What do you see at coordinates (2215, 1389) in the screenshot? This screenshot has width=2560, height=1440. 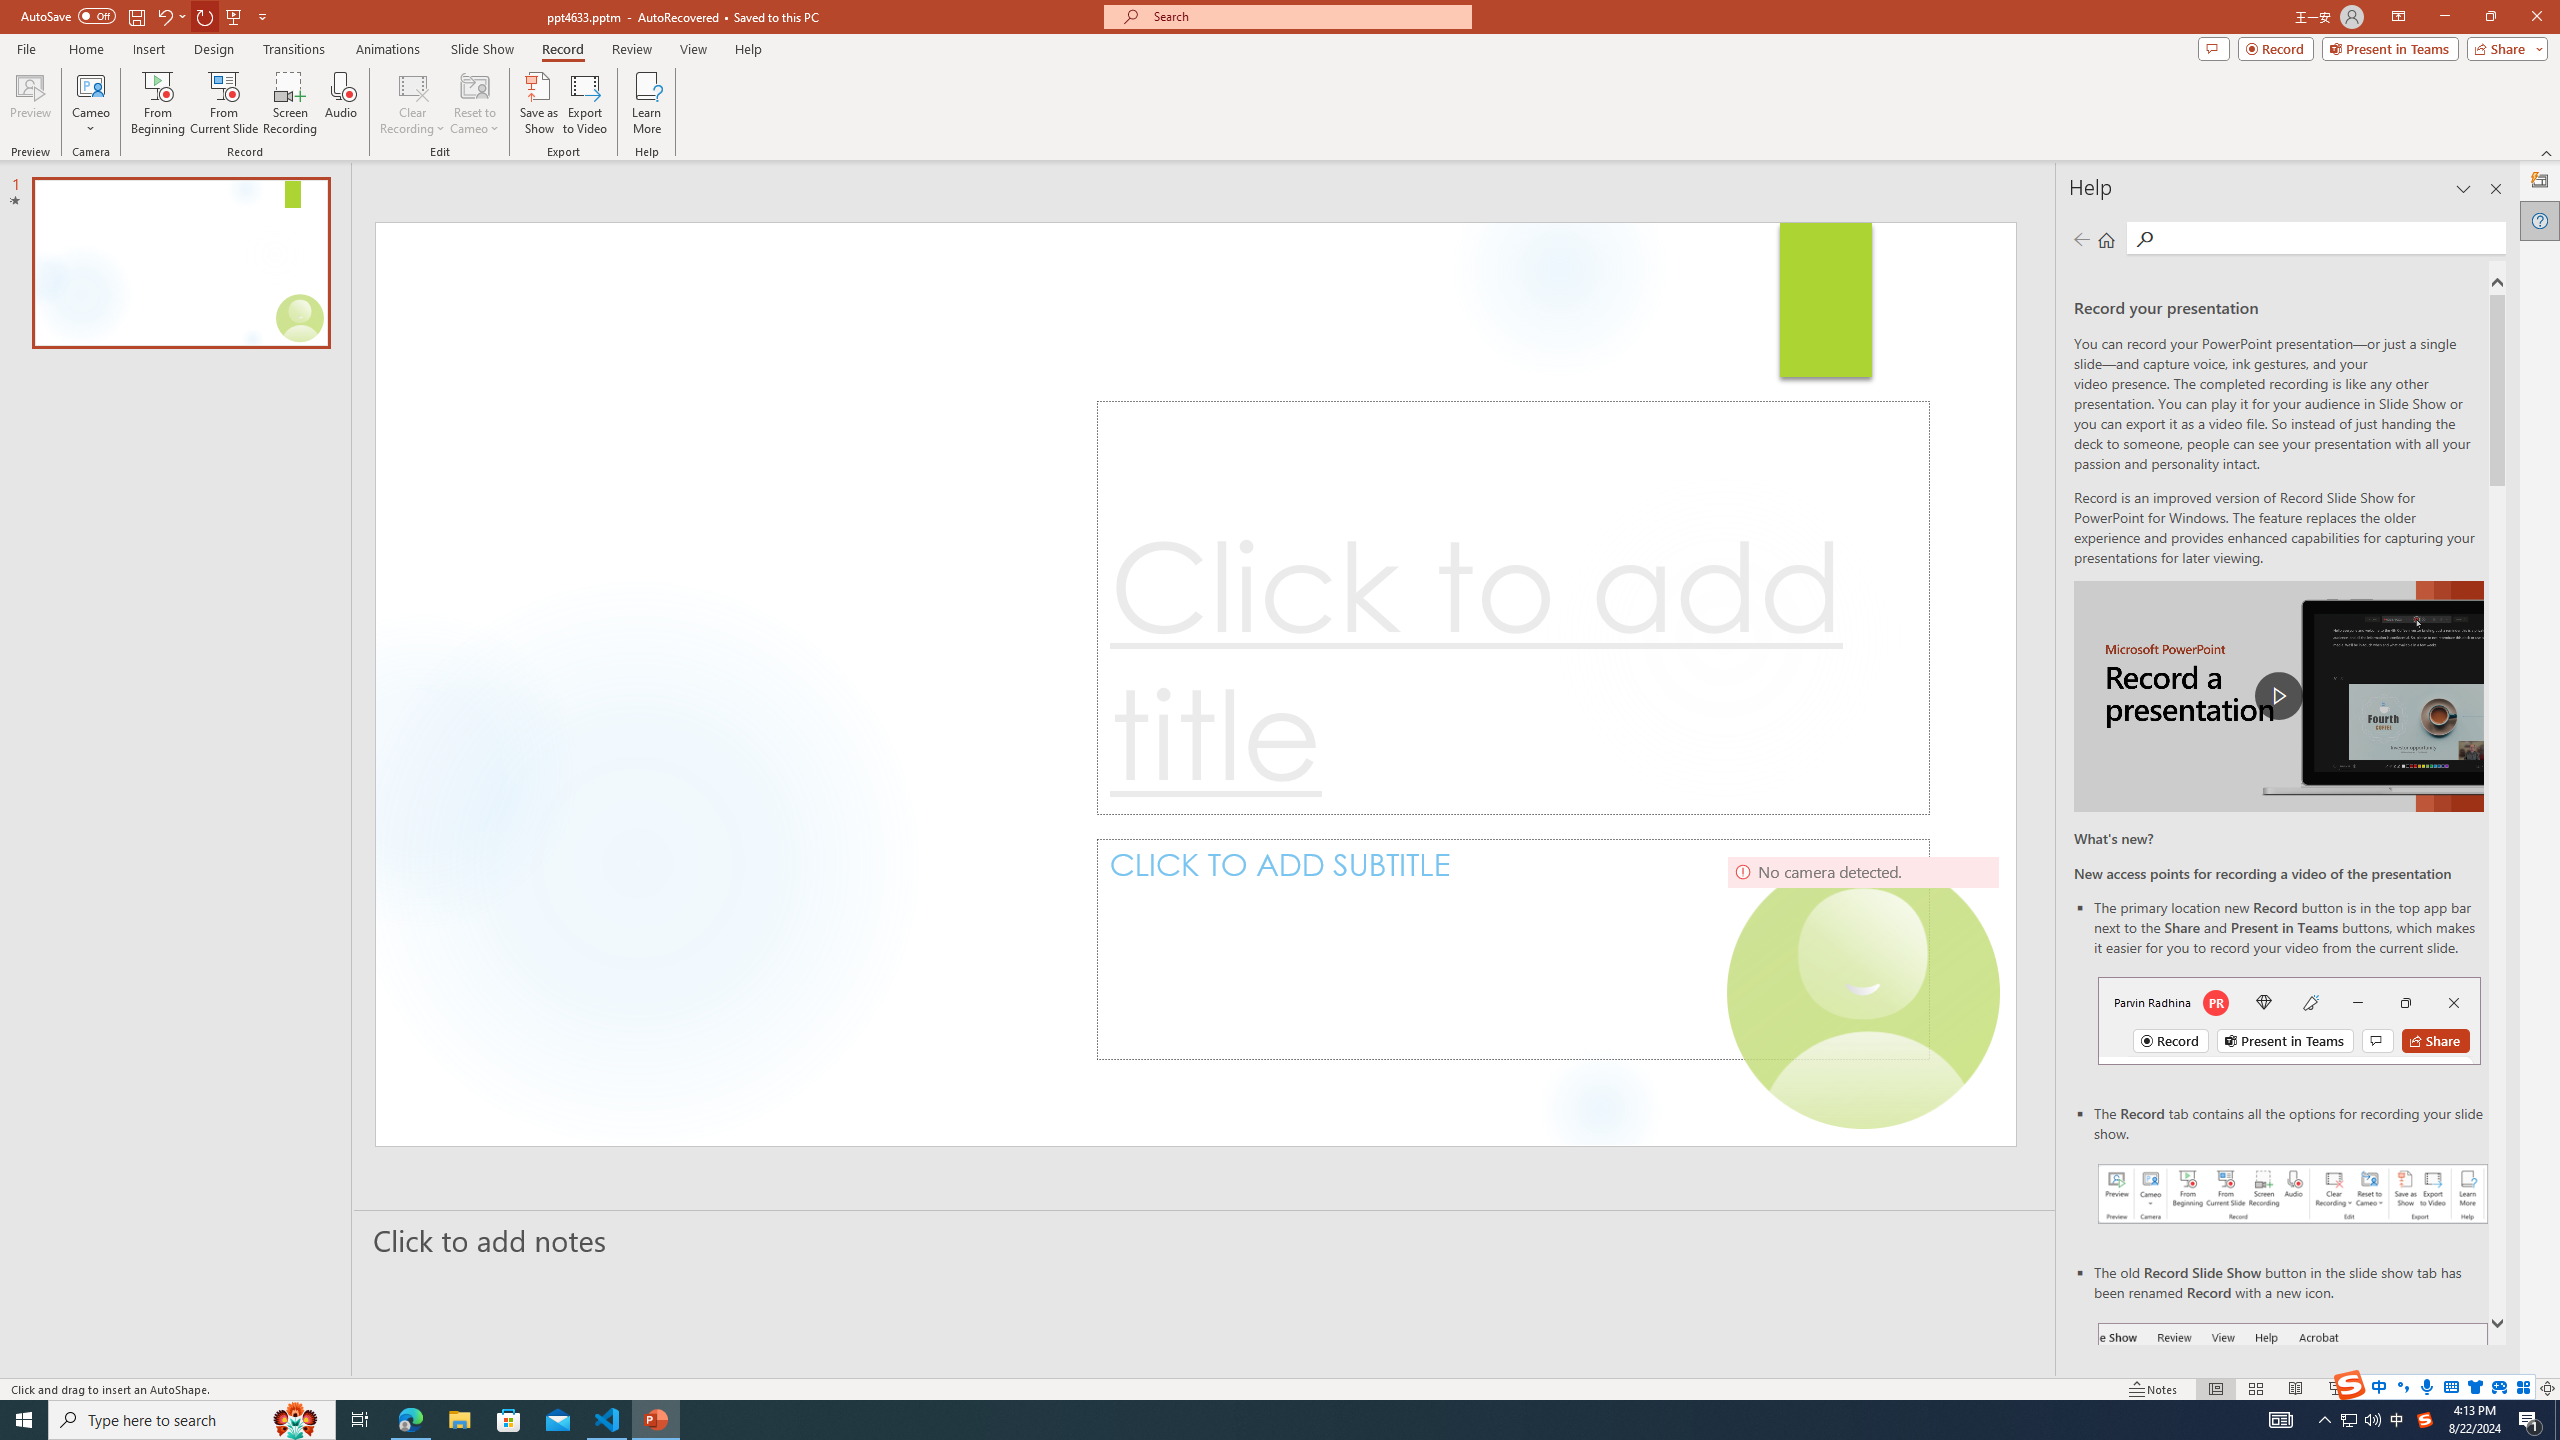 I see `Normal` at bounding box center [2215, 1389].